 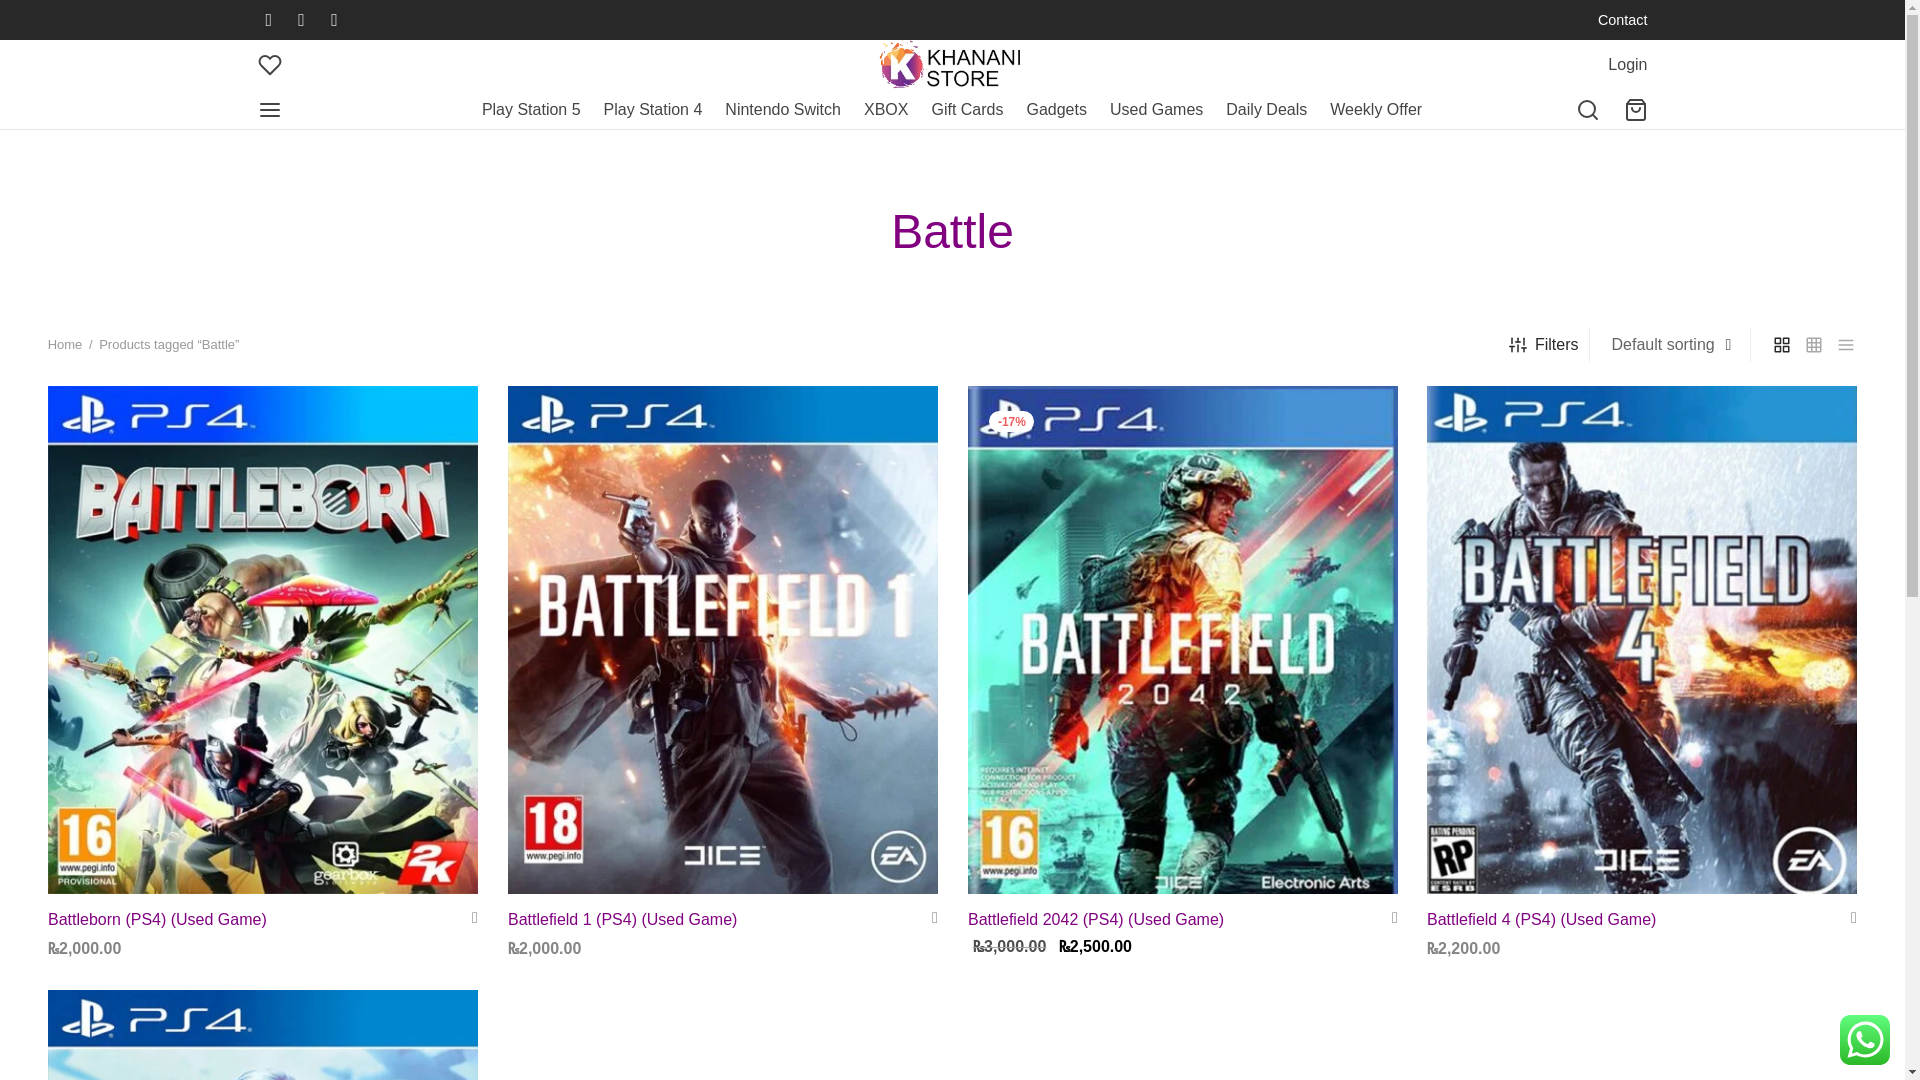 What do you see at coordinates (782, 110) in the screenshot?
I see `Nintendo Switch` at bounding box center [782, 110].